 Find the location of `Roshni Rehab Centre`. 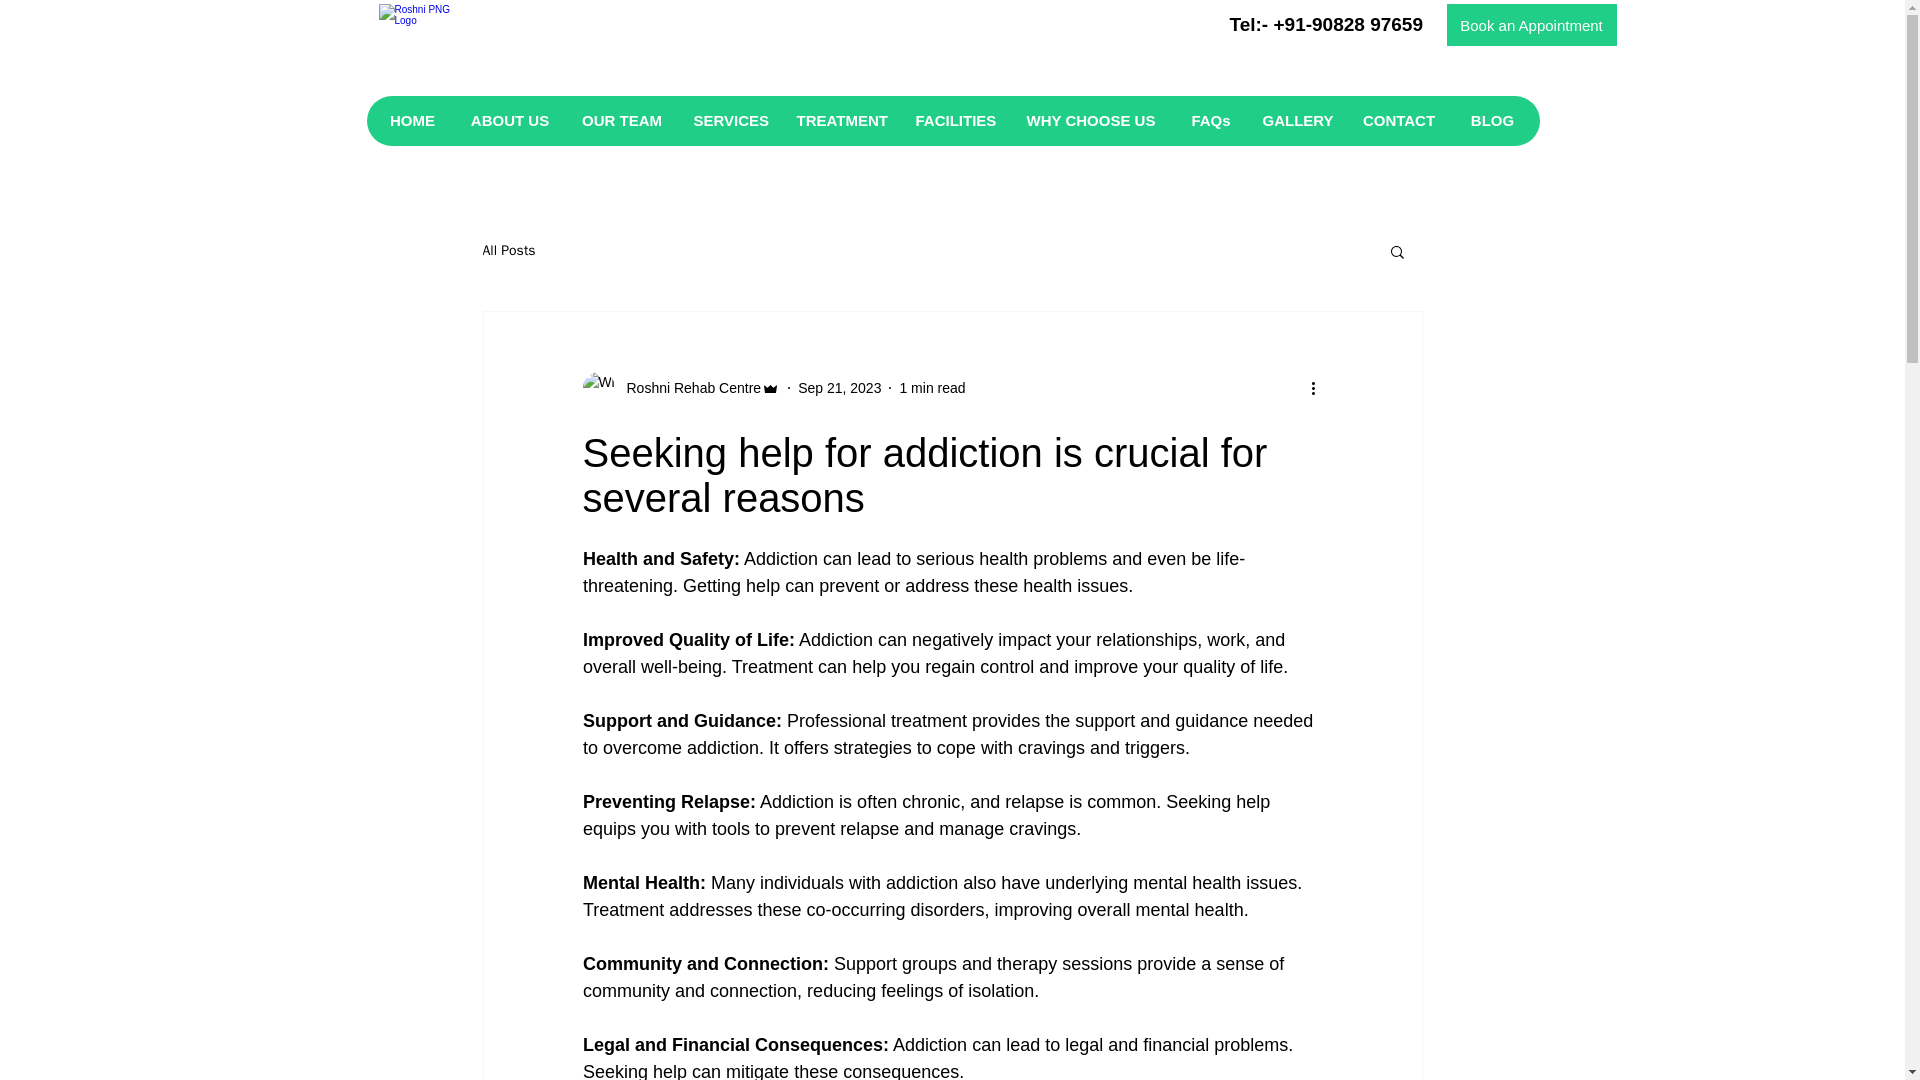

Roshni Rehab Centre is located at coordinates (680, 387).